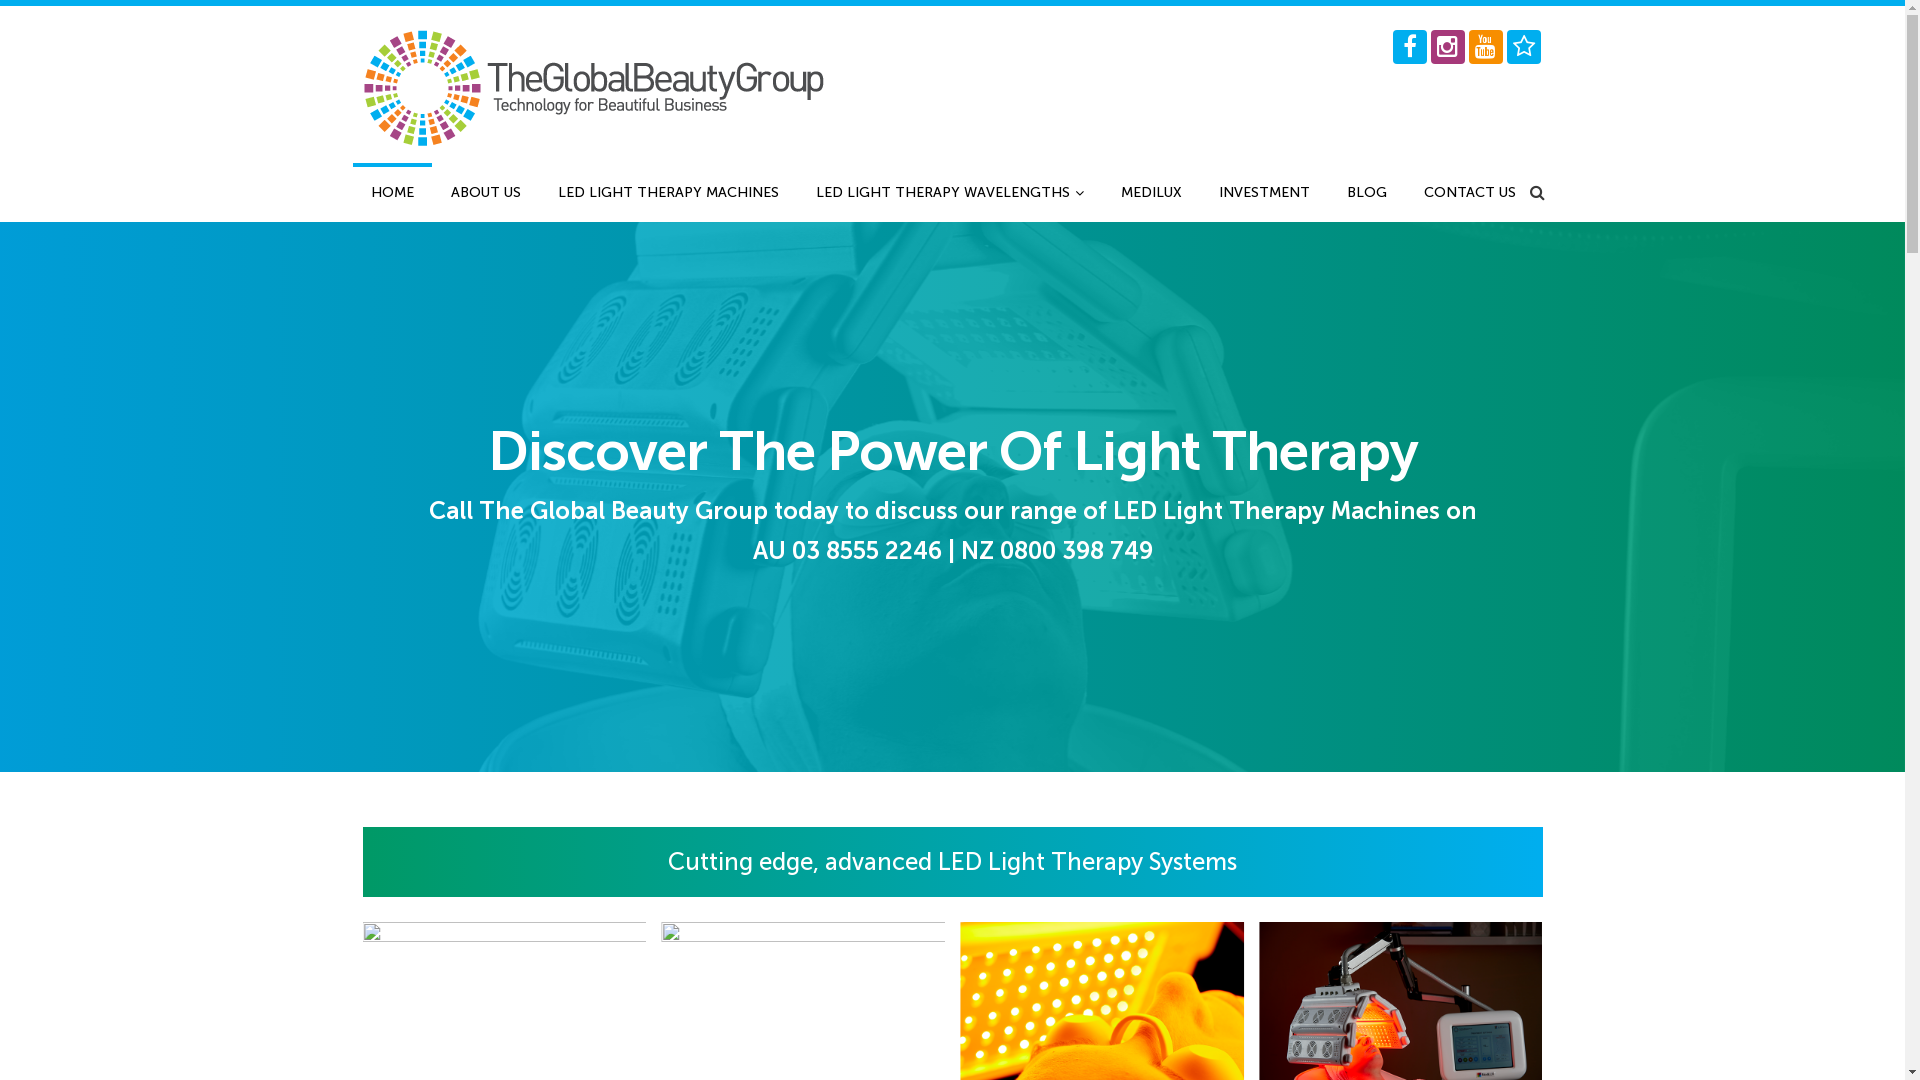 The height and width of the screenshot is (1080, 1920). Describe the element at coordinates (1470, 192) in the screenshot. I see `CONTACT US` at that location.